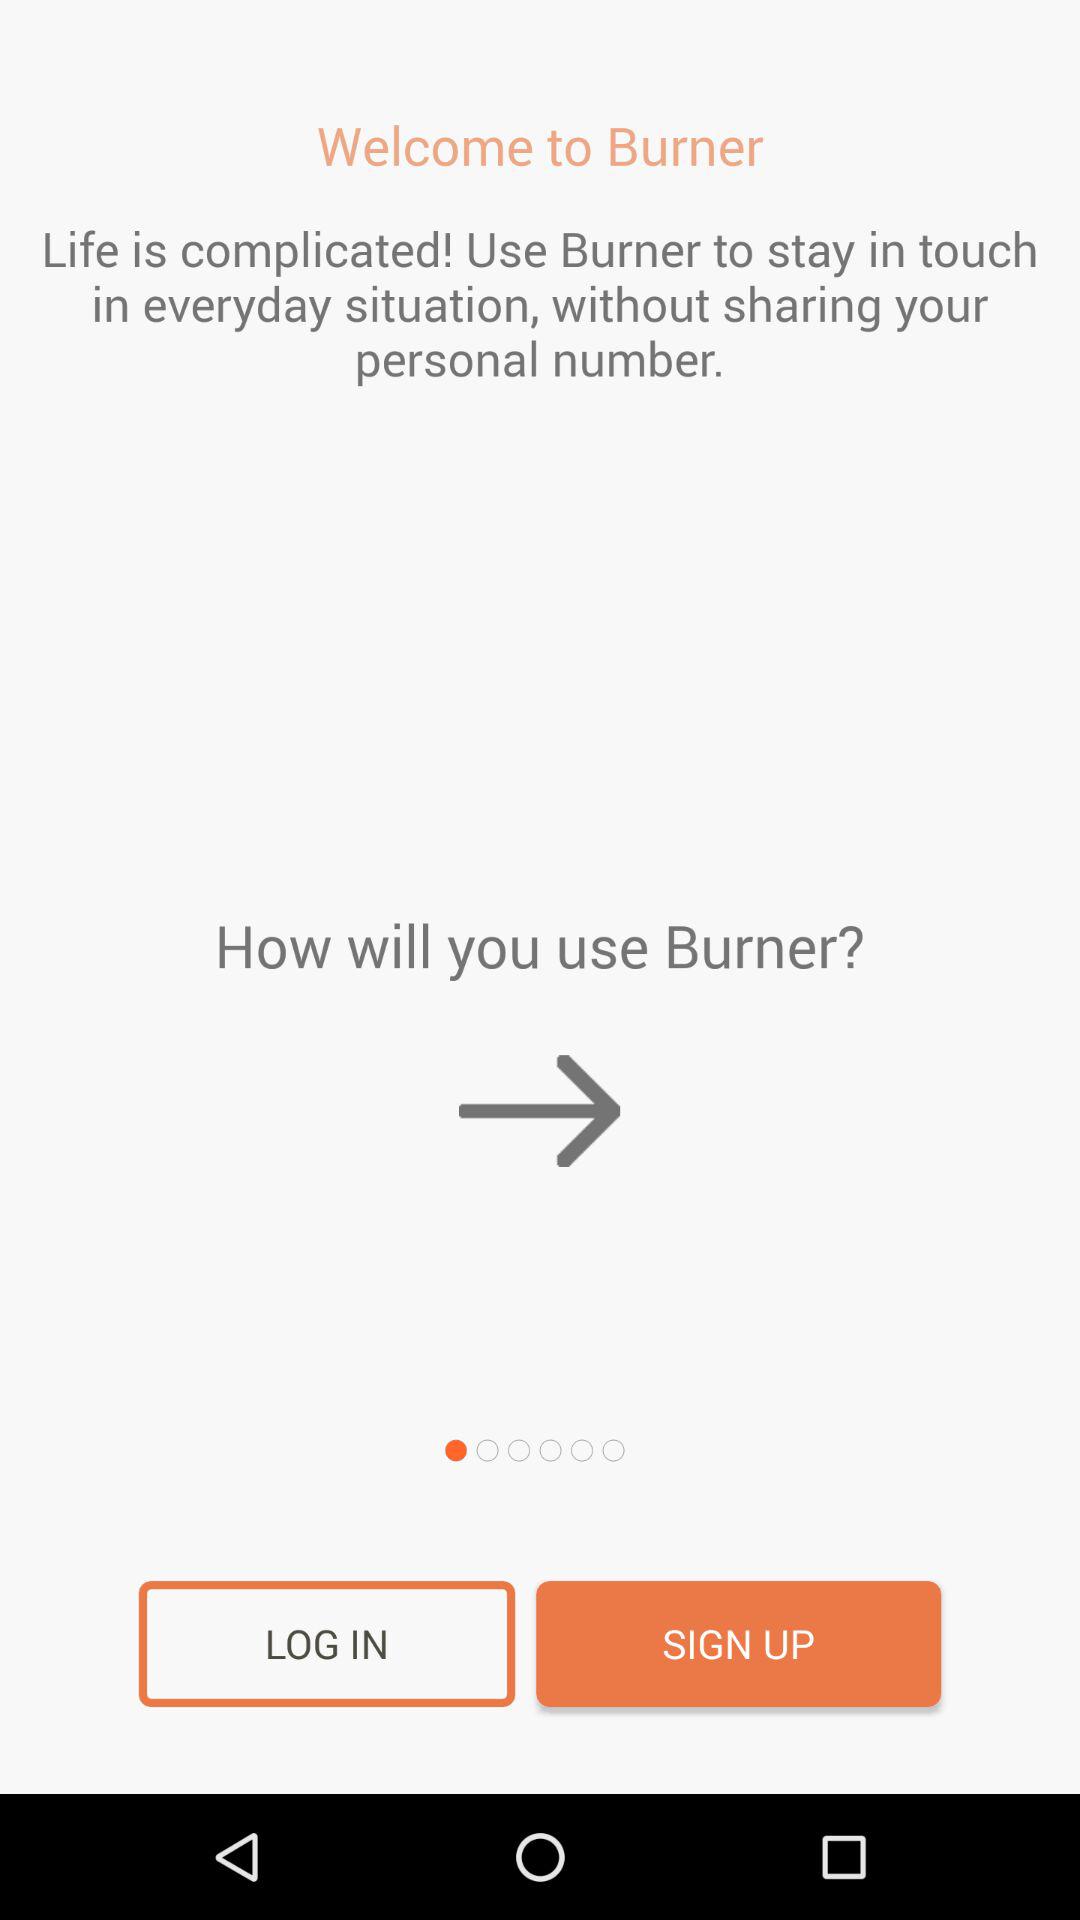  I want to click on choose the item at the bottom right corner, so click(738, 1644).